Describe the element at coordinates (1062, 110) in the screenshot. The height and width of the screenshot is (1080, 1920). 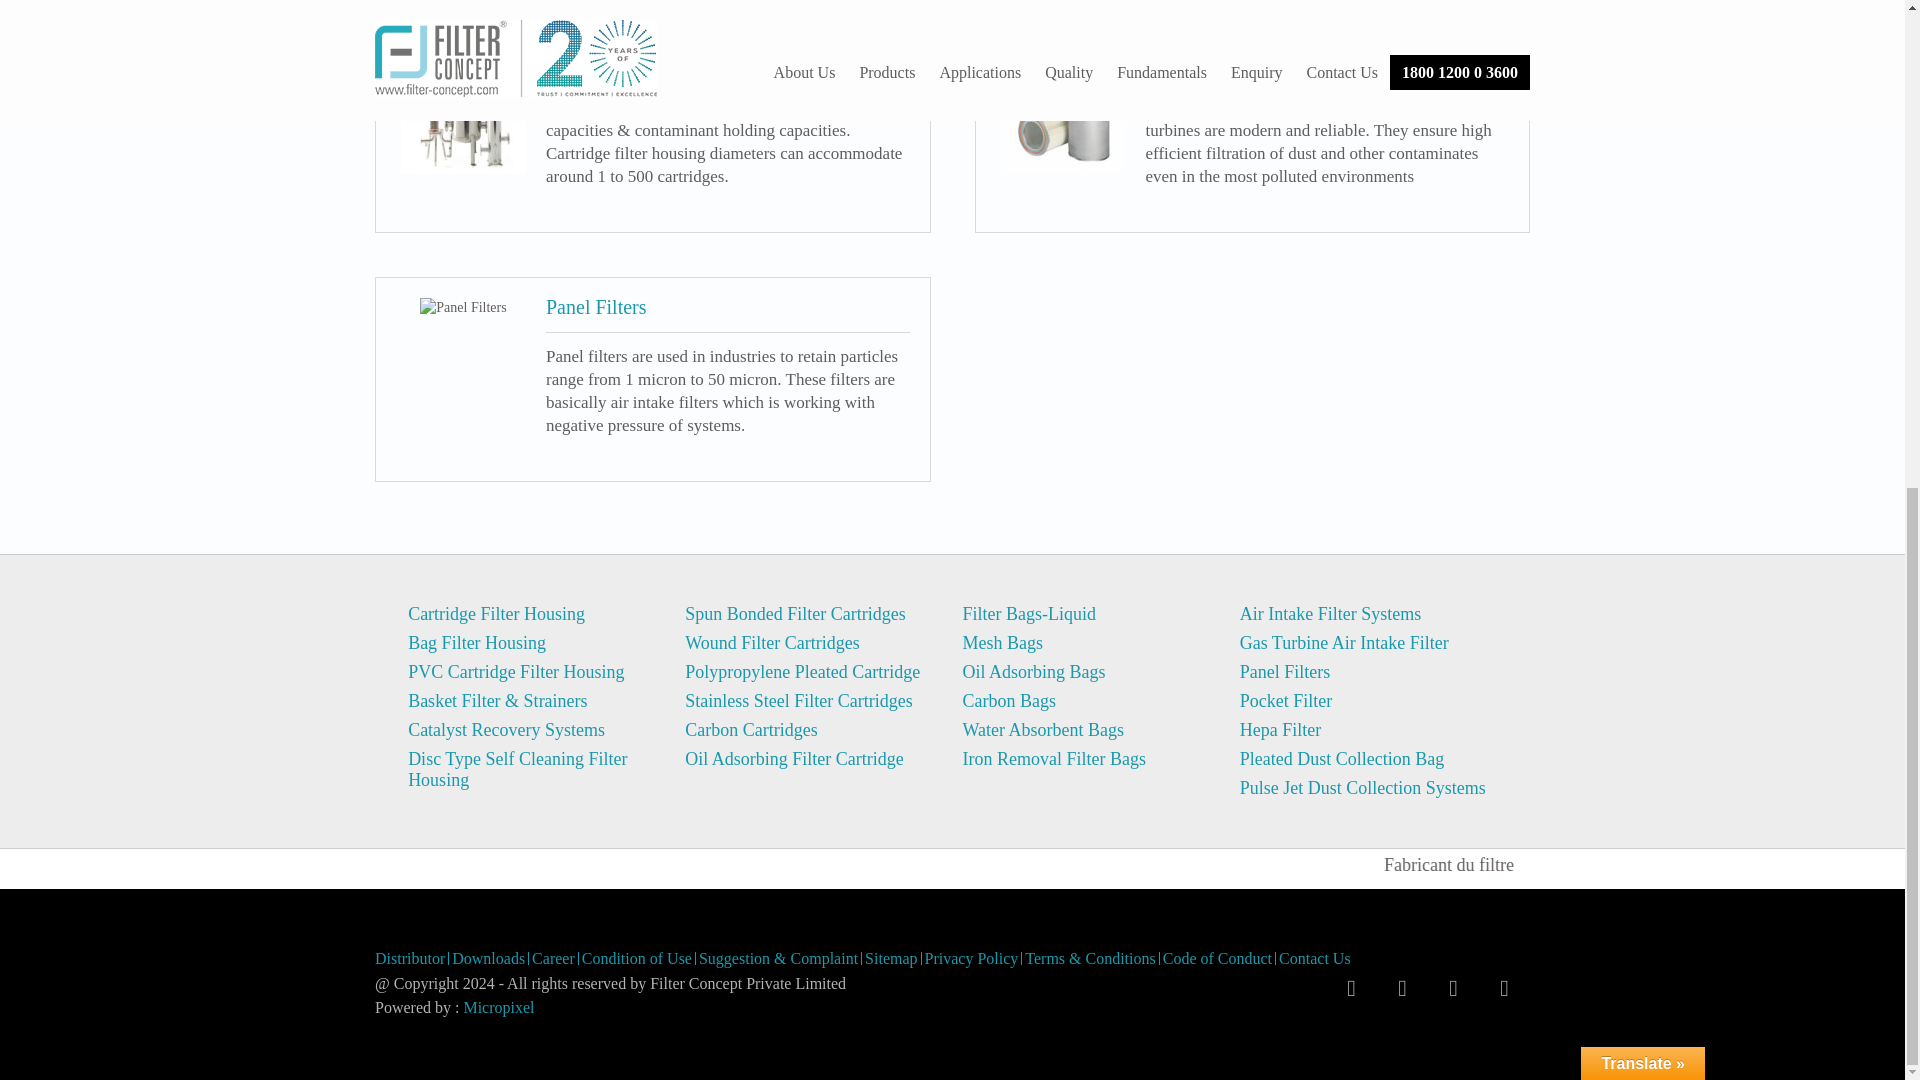
I see `Gas Turbine Air Intake Filter` at that location.